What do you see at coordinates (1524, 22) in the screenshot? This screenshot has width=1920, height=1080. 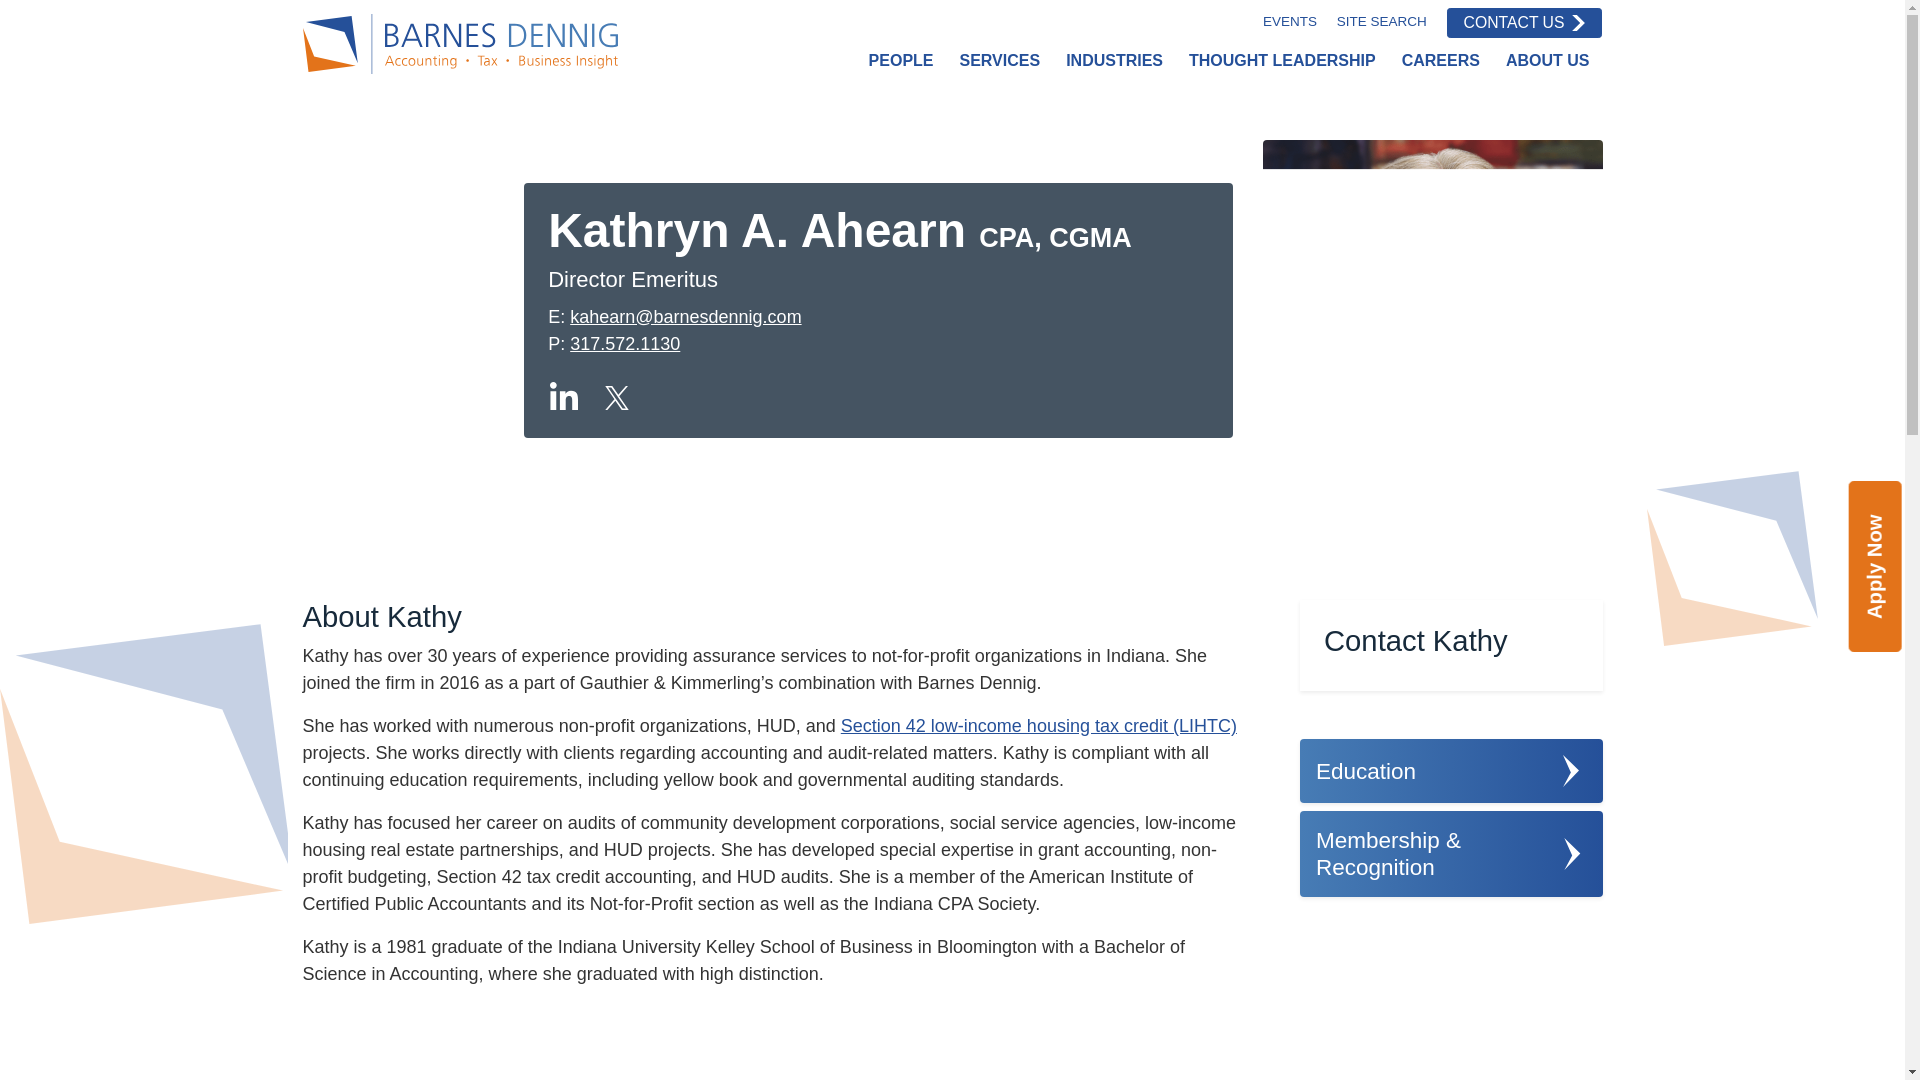 I see `CONTACT US` at bounding box center [1524, 22].